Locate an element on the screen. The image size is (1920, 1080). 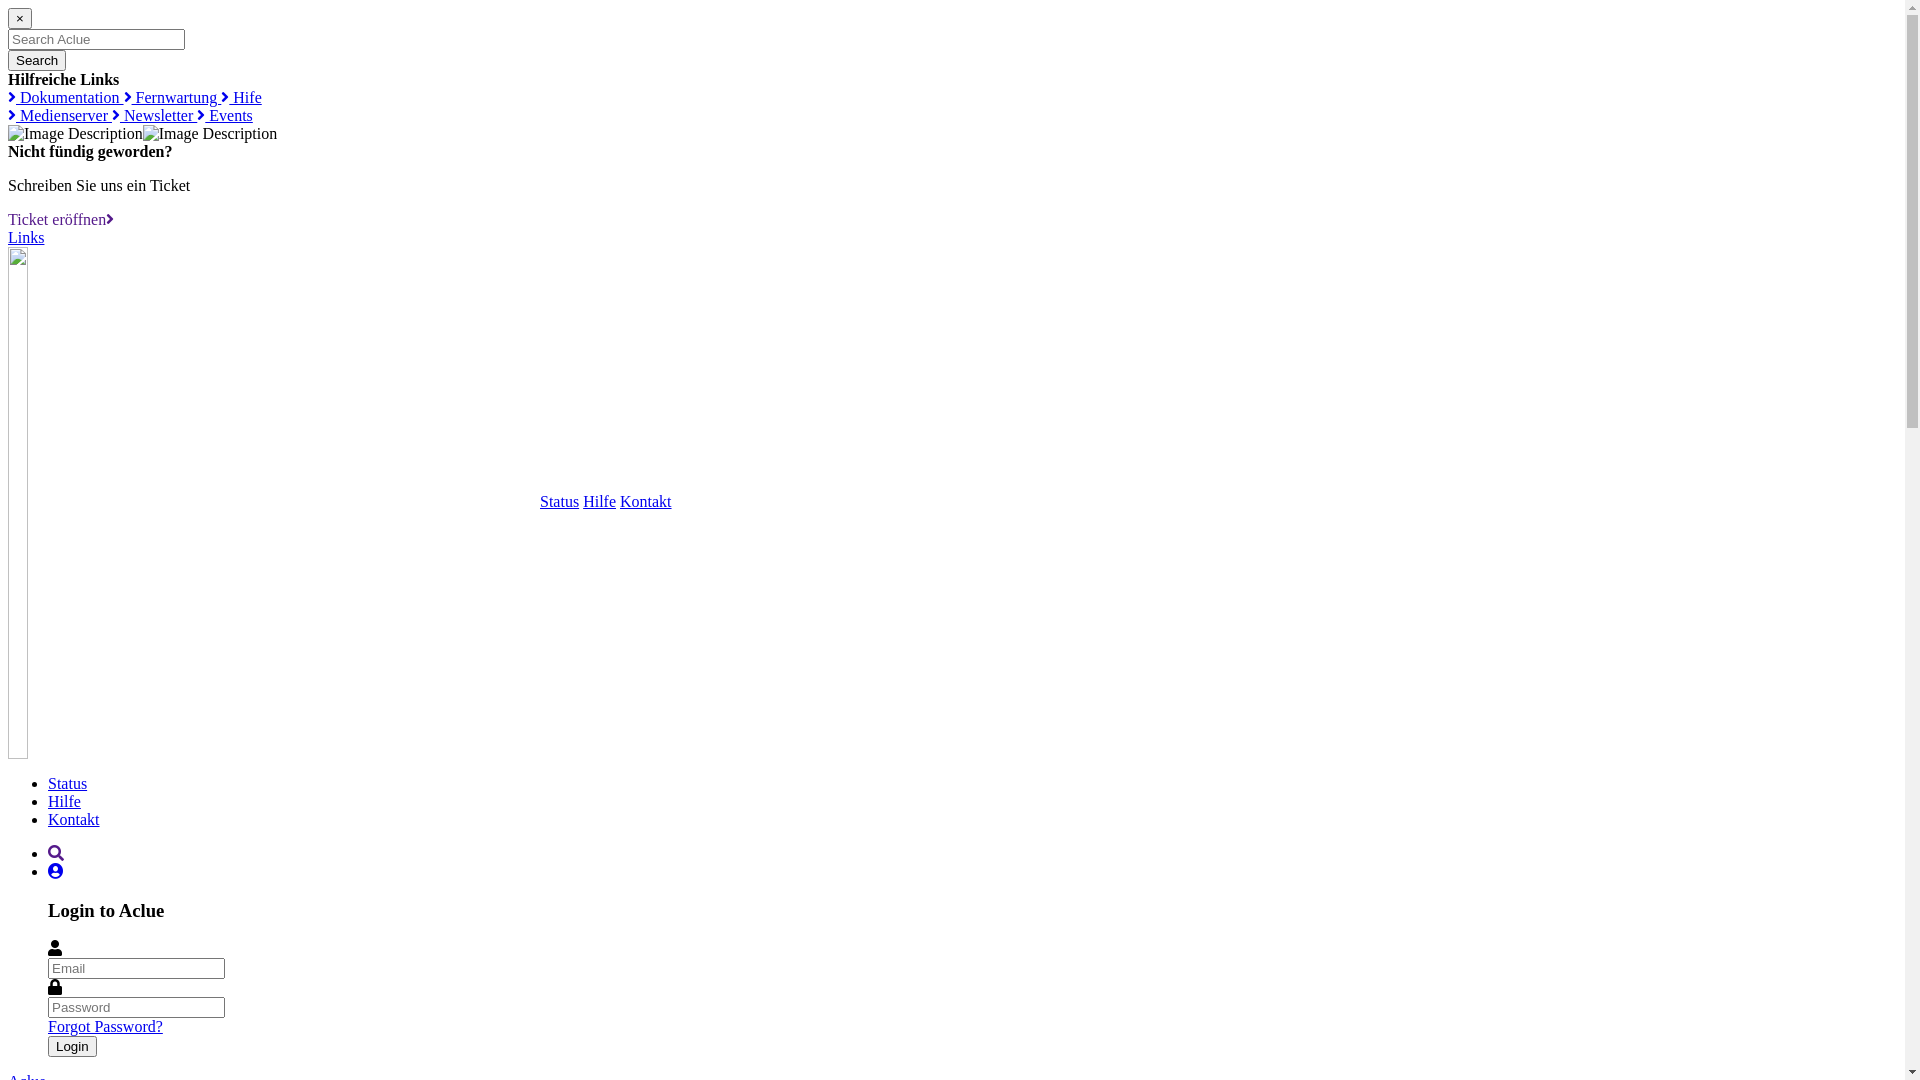
Login is located at coordinates (72, 1046).